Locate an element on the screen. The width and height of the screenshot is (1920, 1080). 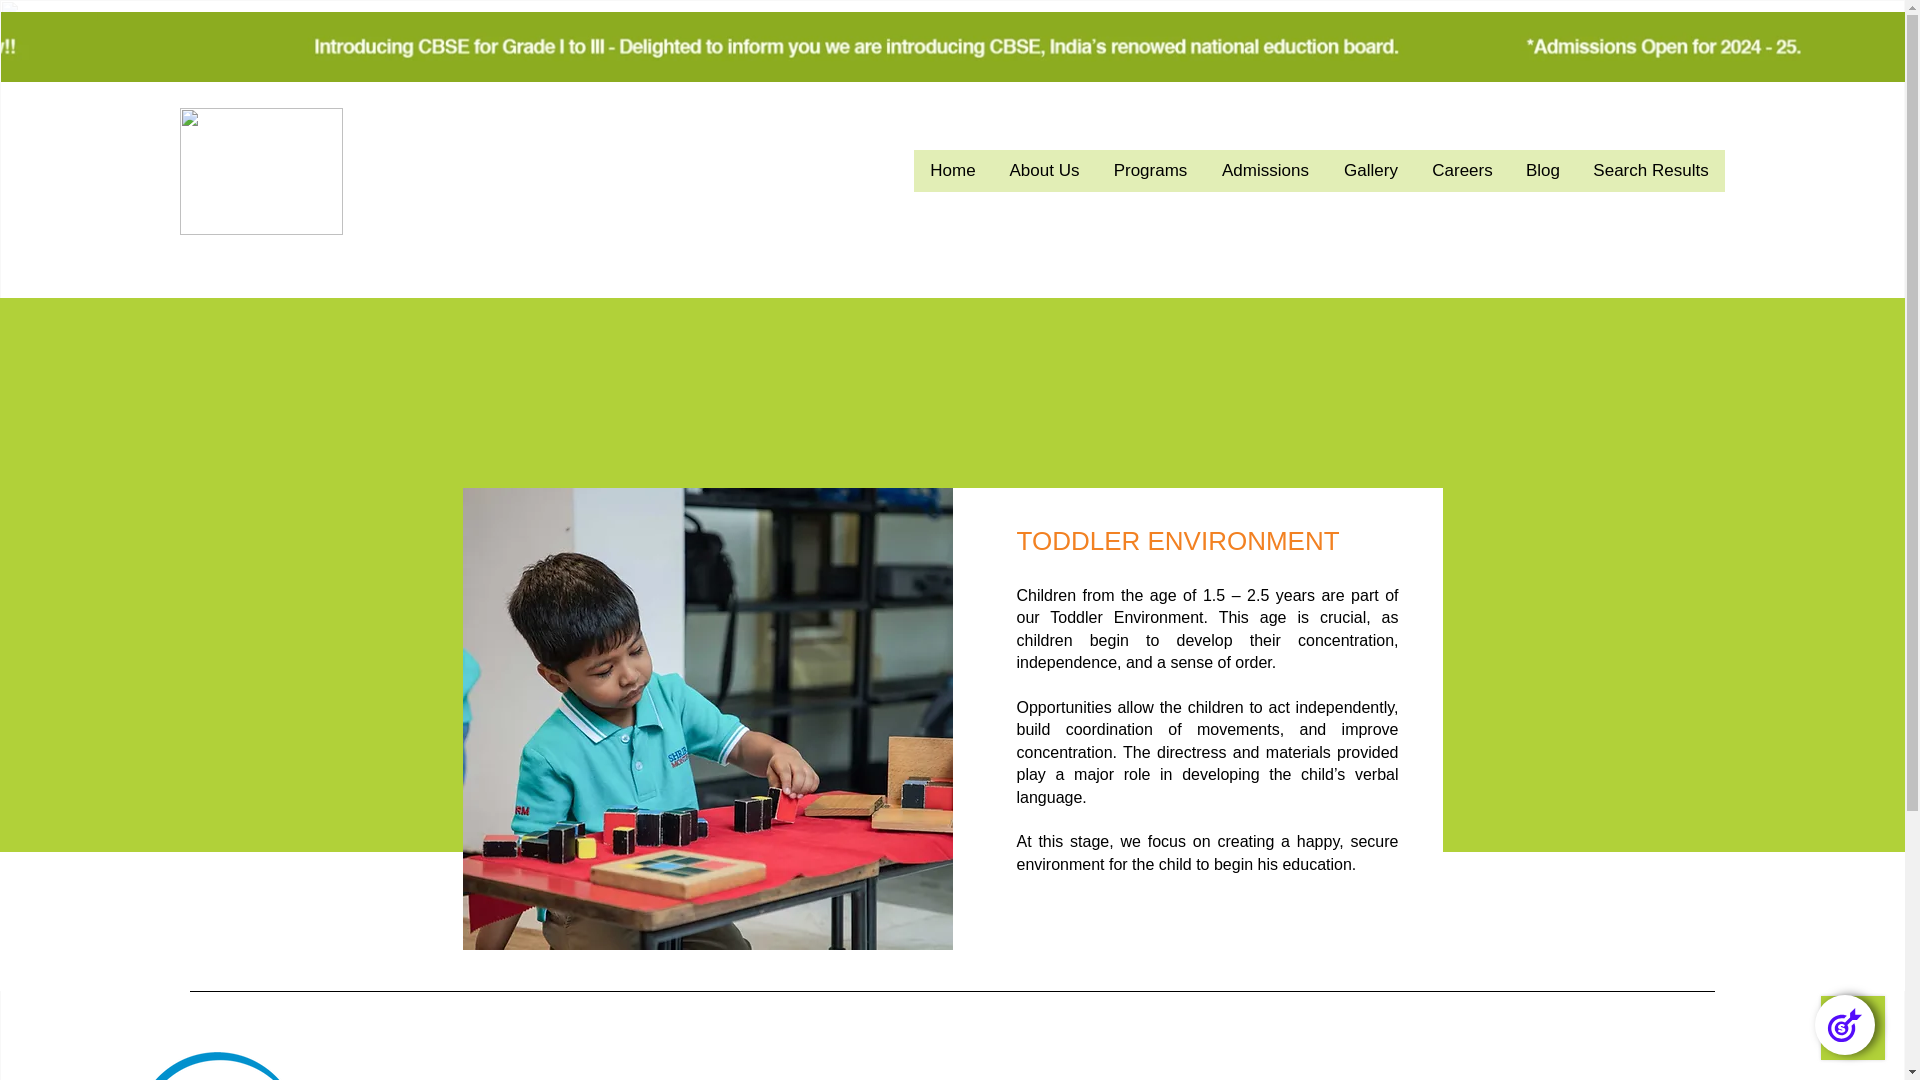
Home is located at coordinates (952, 171).